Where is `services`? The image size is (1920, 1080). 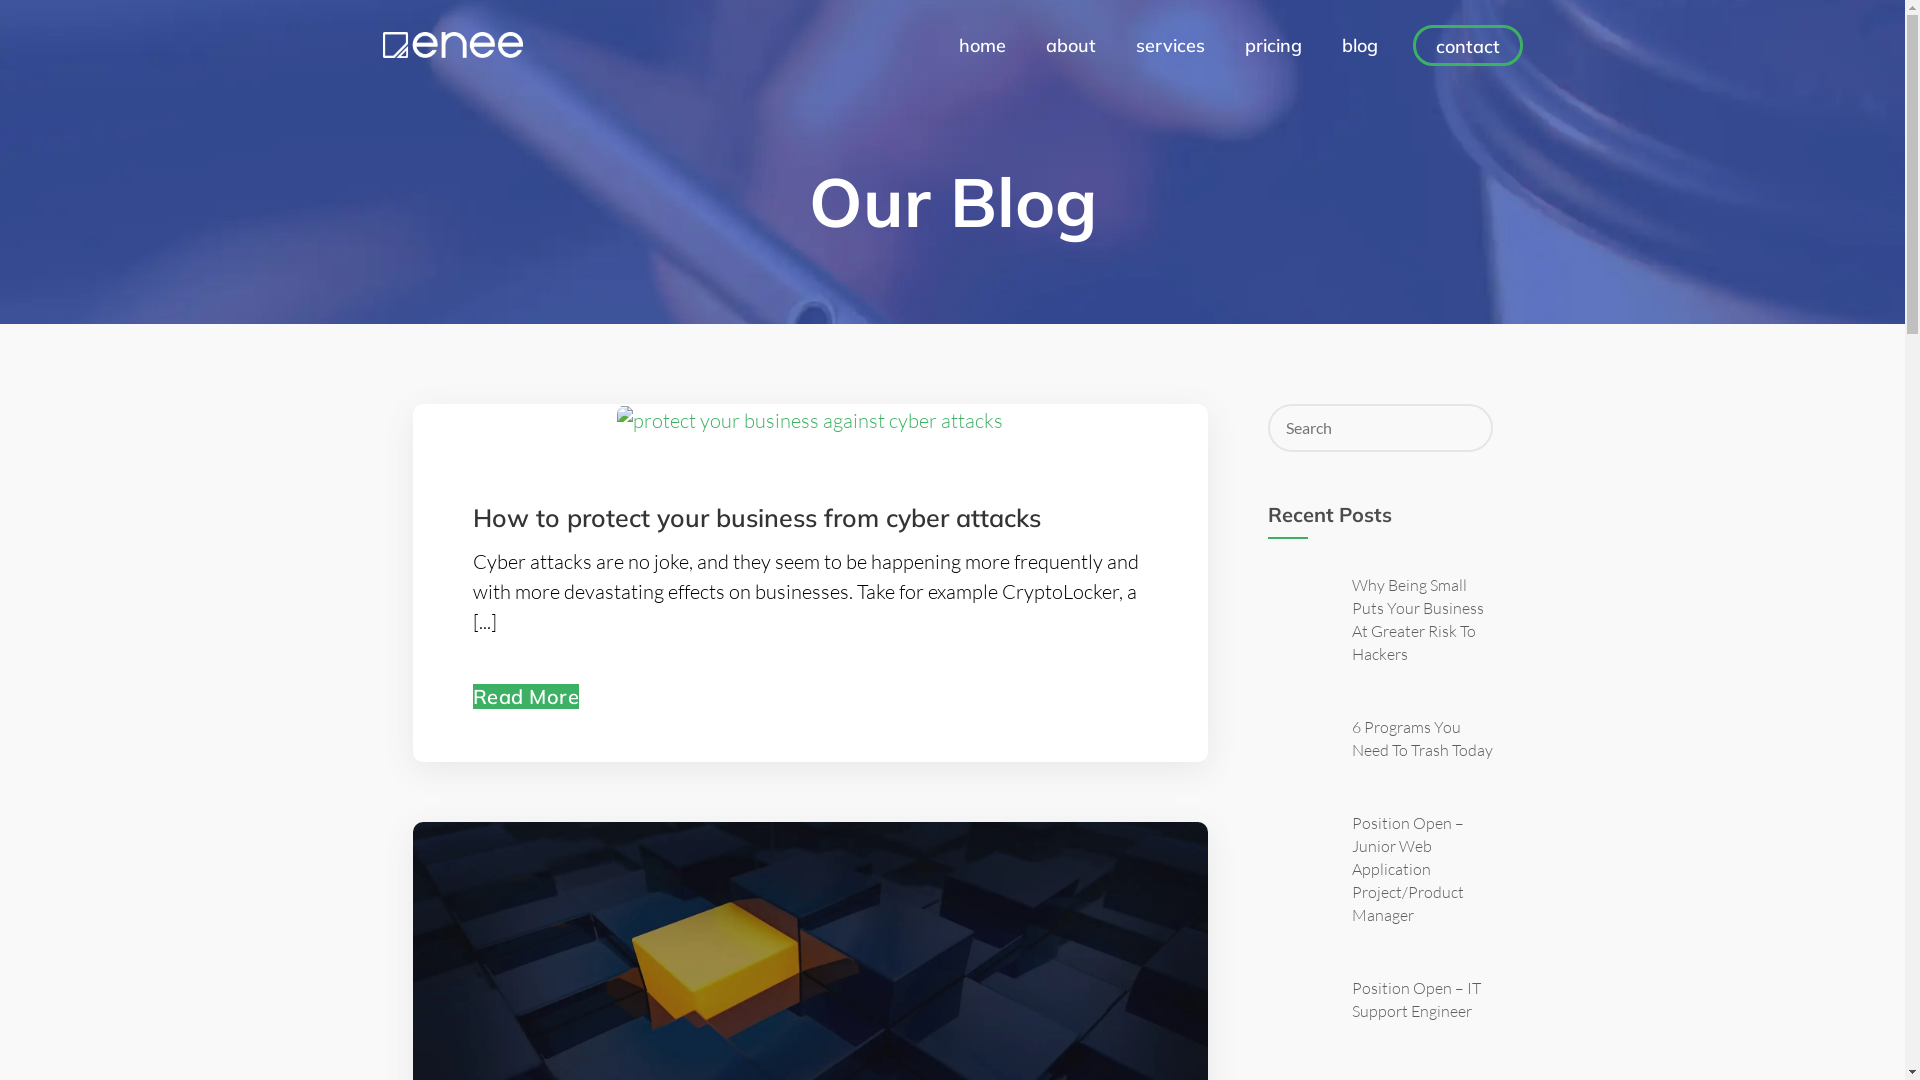
services is located at coordinates (1170, 46).